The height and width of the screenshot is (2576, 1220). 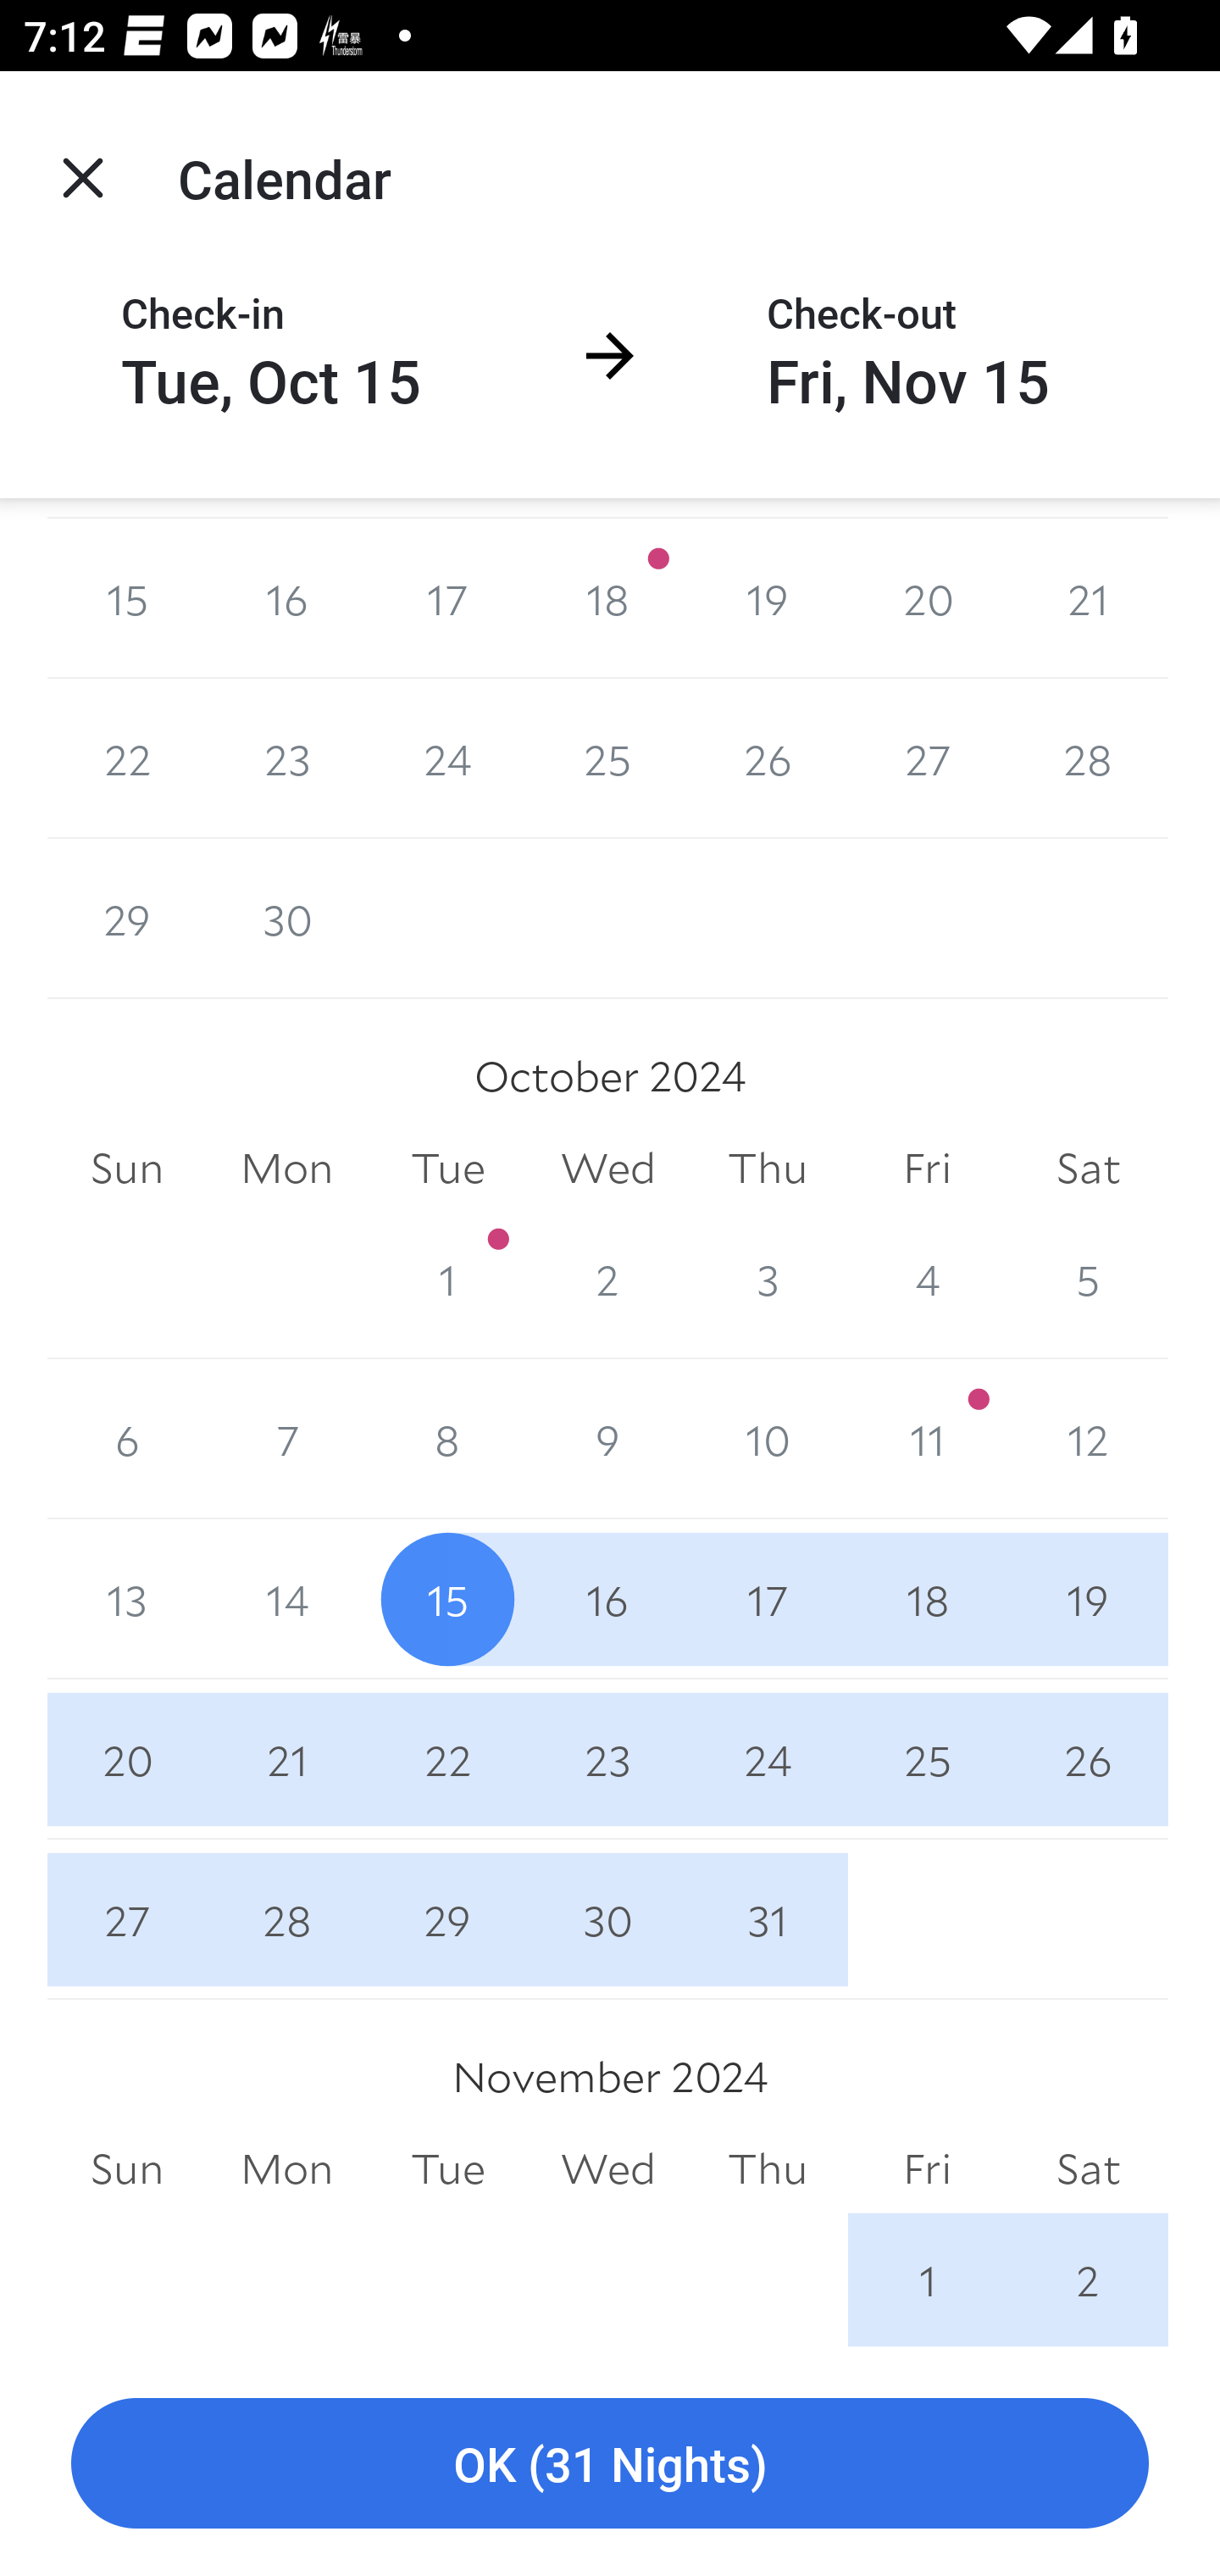 What do you see at coordinates (127, 1168) in the screenshot?
I see `Sun` at bounding box center [127, 1168].